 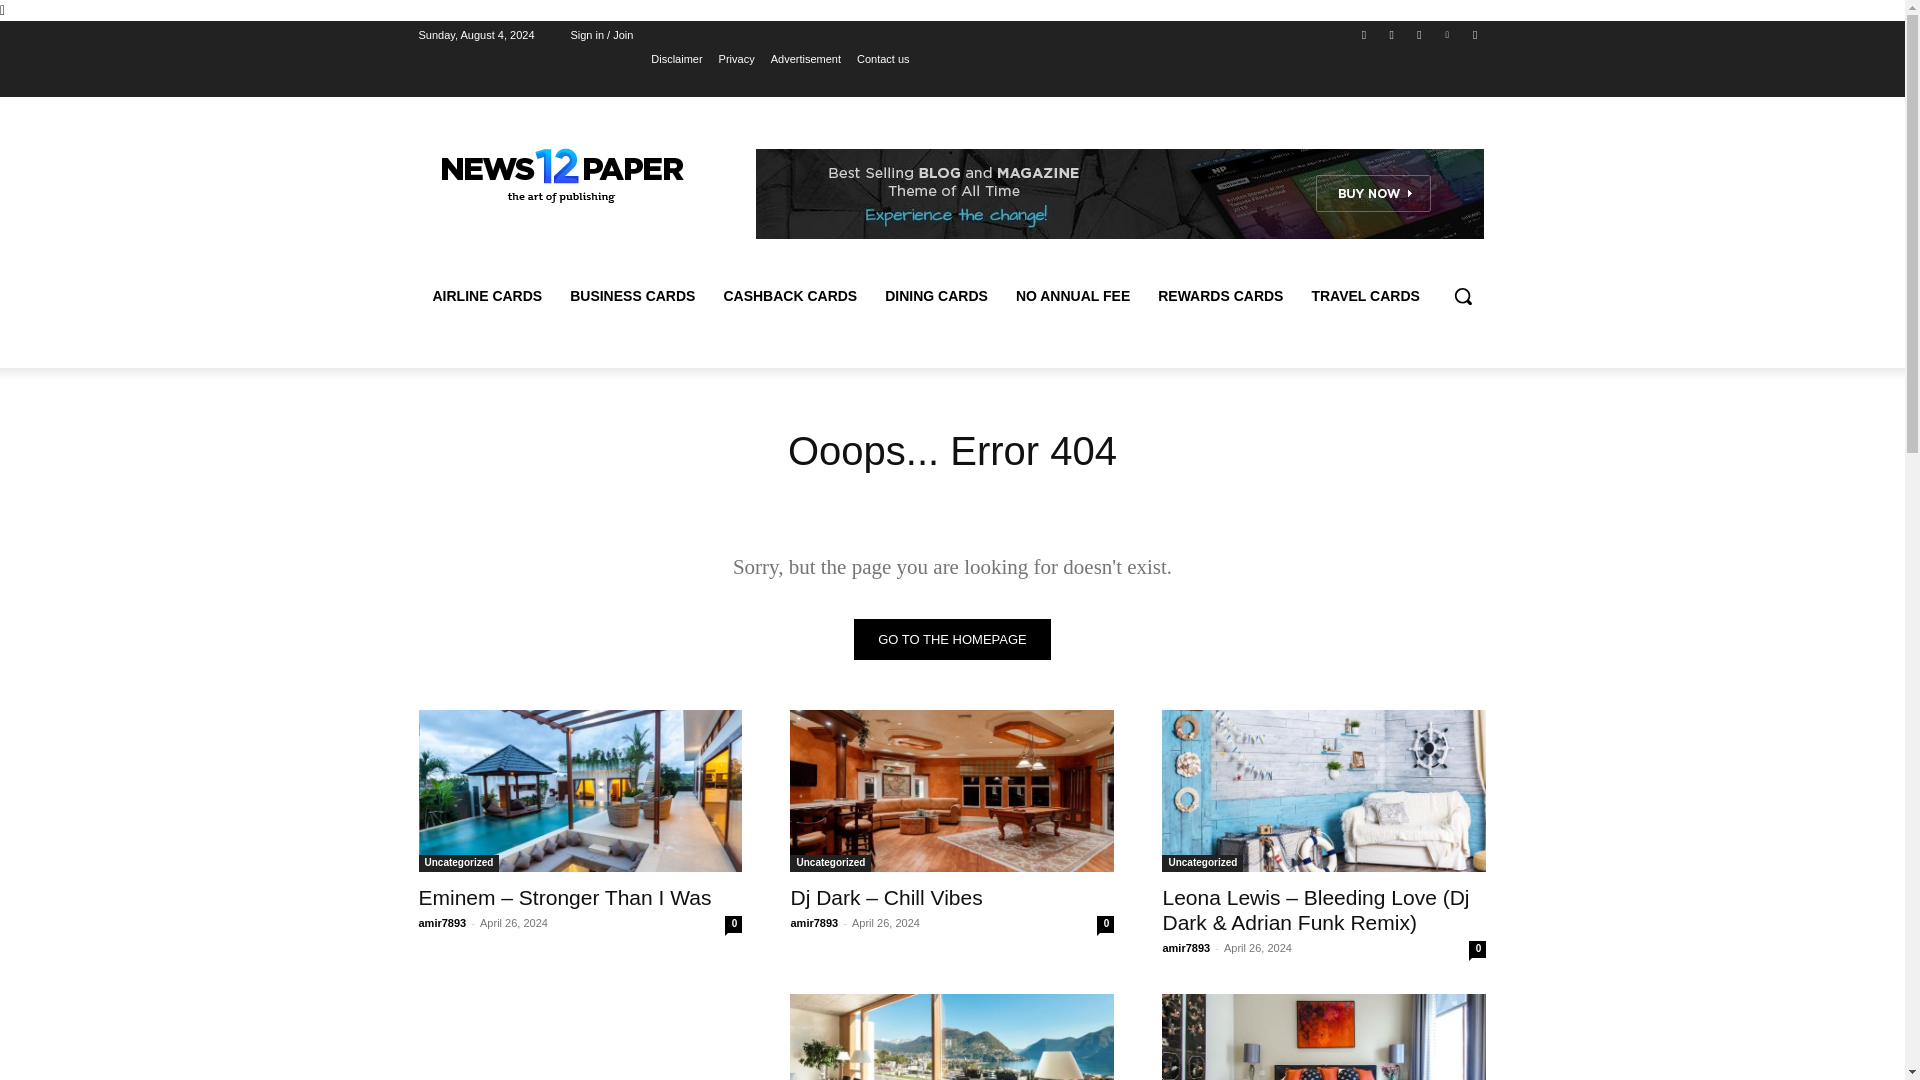 I want to click on GO TO THE HOMEPAGE, so click(x=952, y=638).